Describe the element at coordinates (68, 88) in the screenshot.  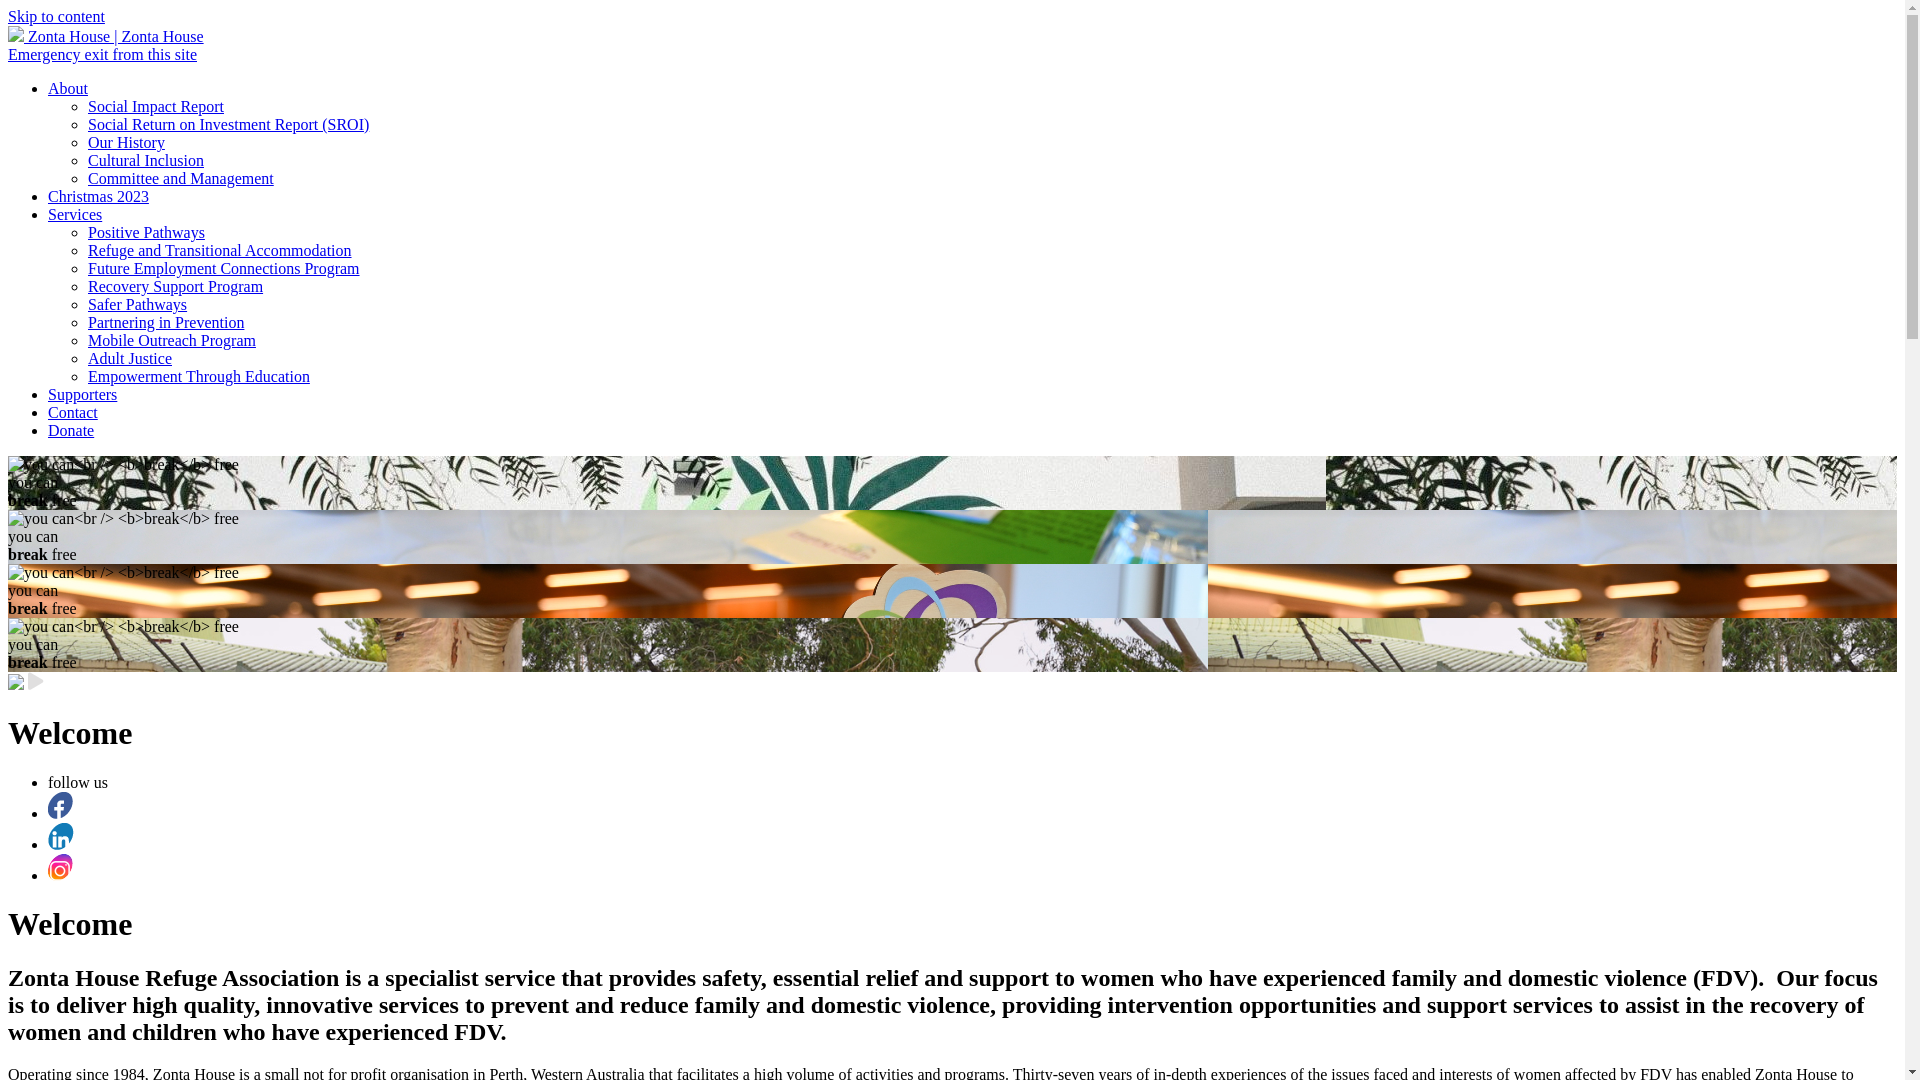
I see `About` at that location.